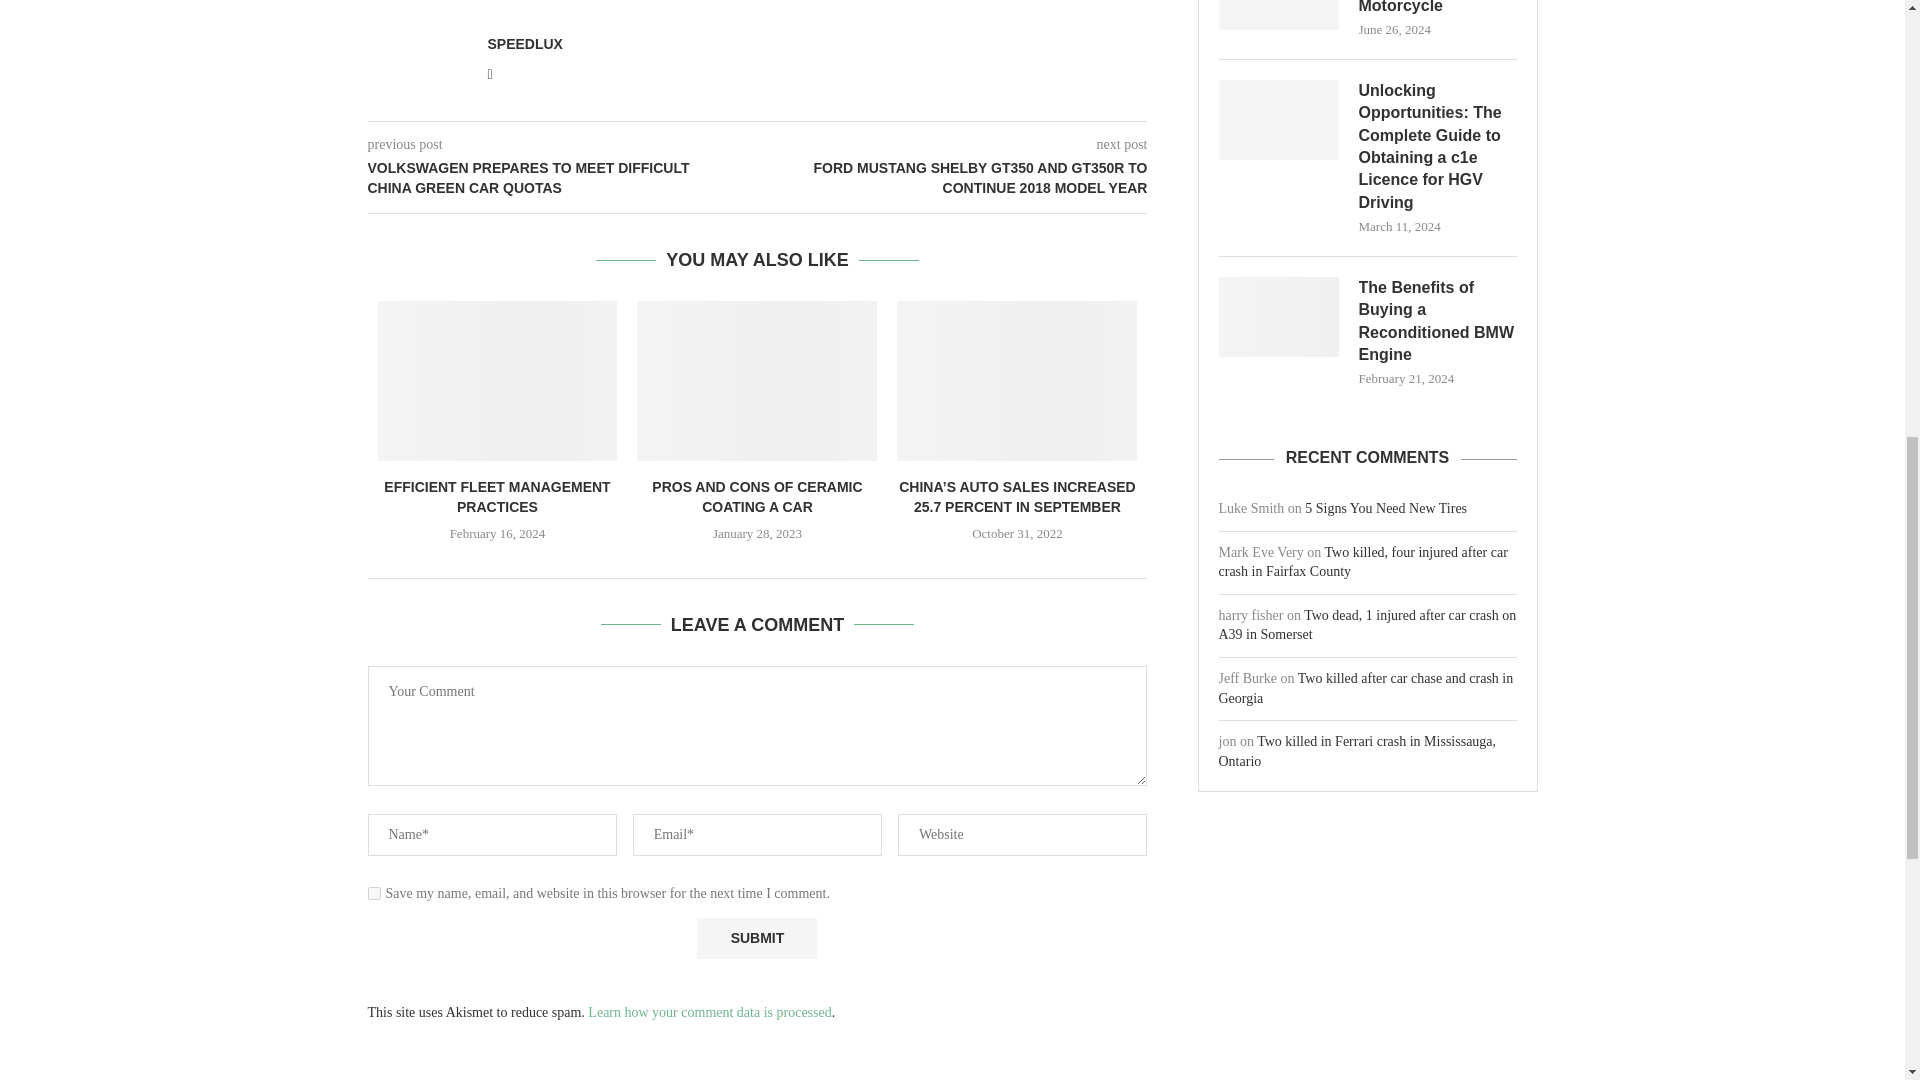  Describe the element at coordinates (374, 892) in the screenshot. I see `yes` at that location.